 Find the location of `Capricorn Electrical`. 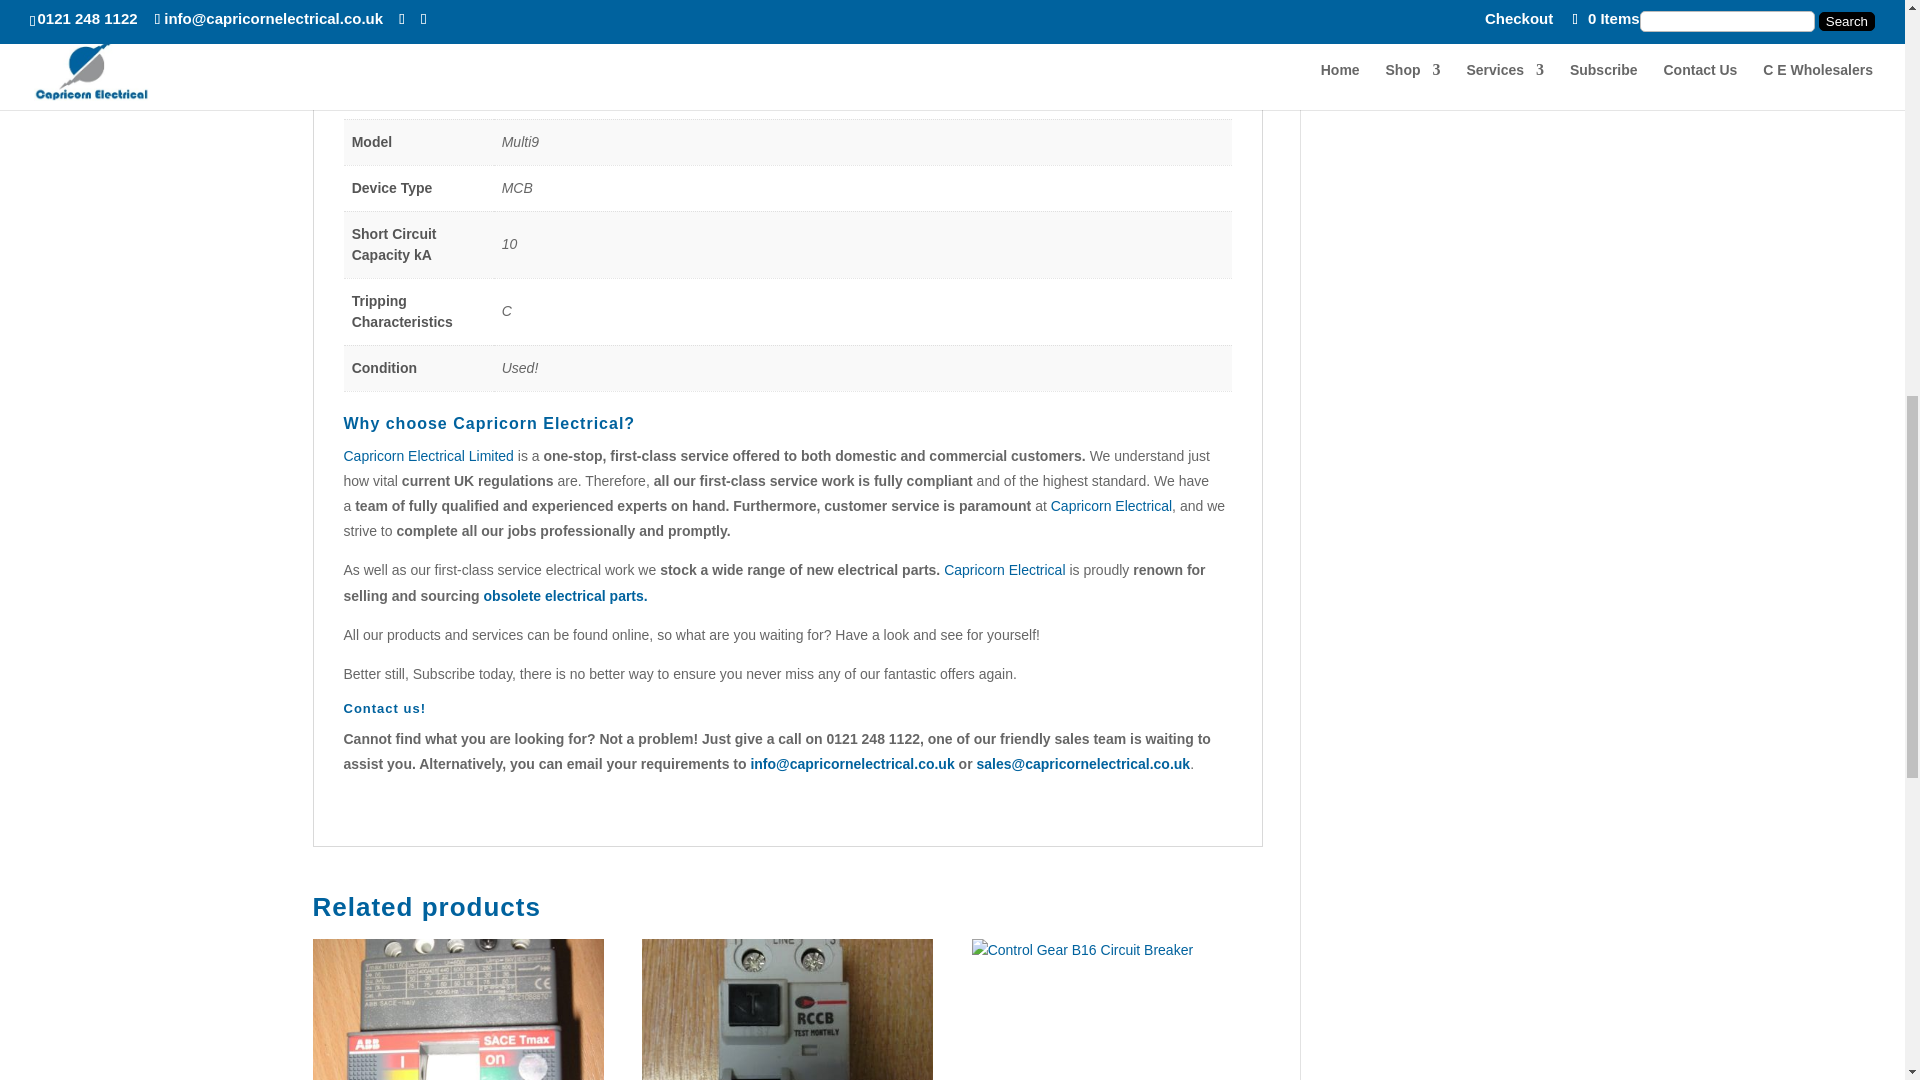

Capricorn Electrical is located at coordinates (1110, 506).